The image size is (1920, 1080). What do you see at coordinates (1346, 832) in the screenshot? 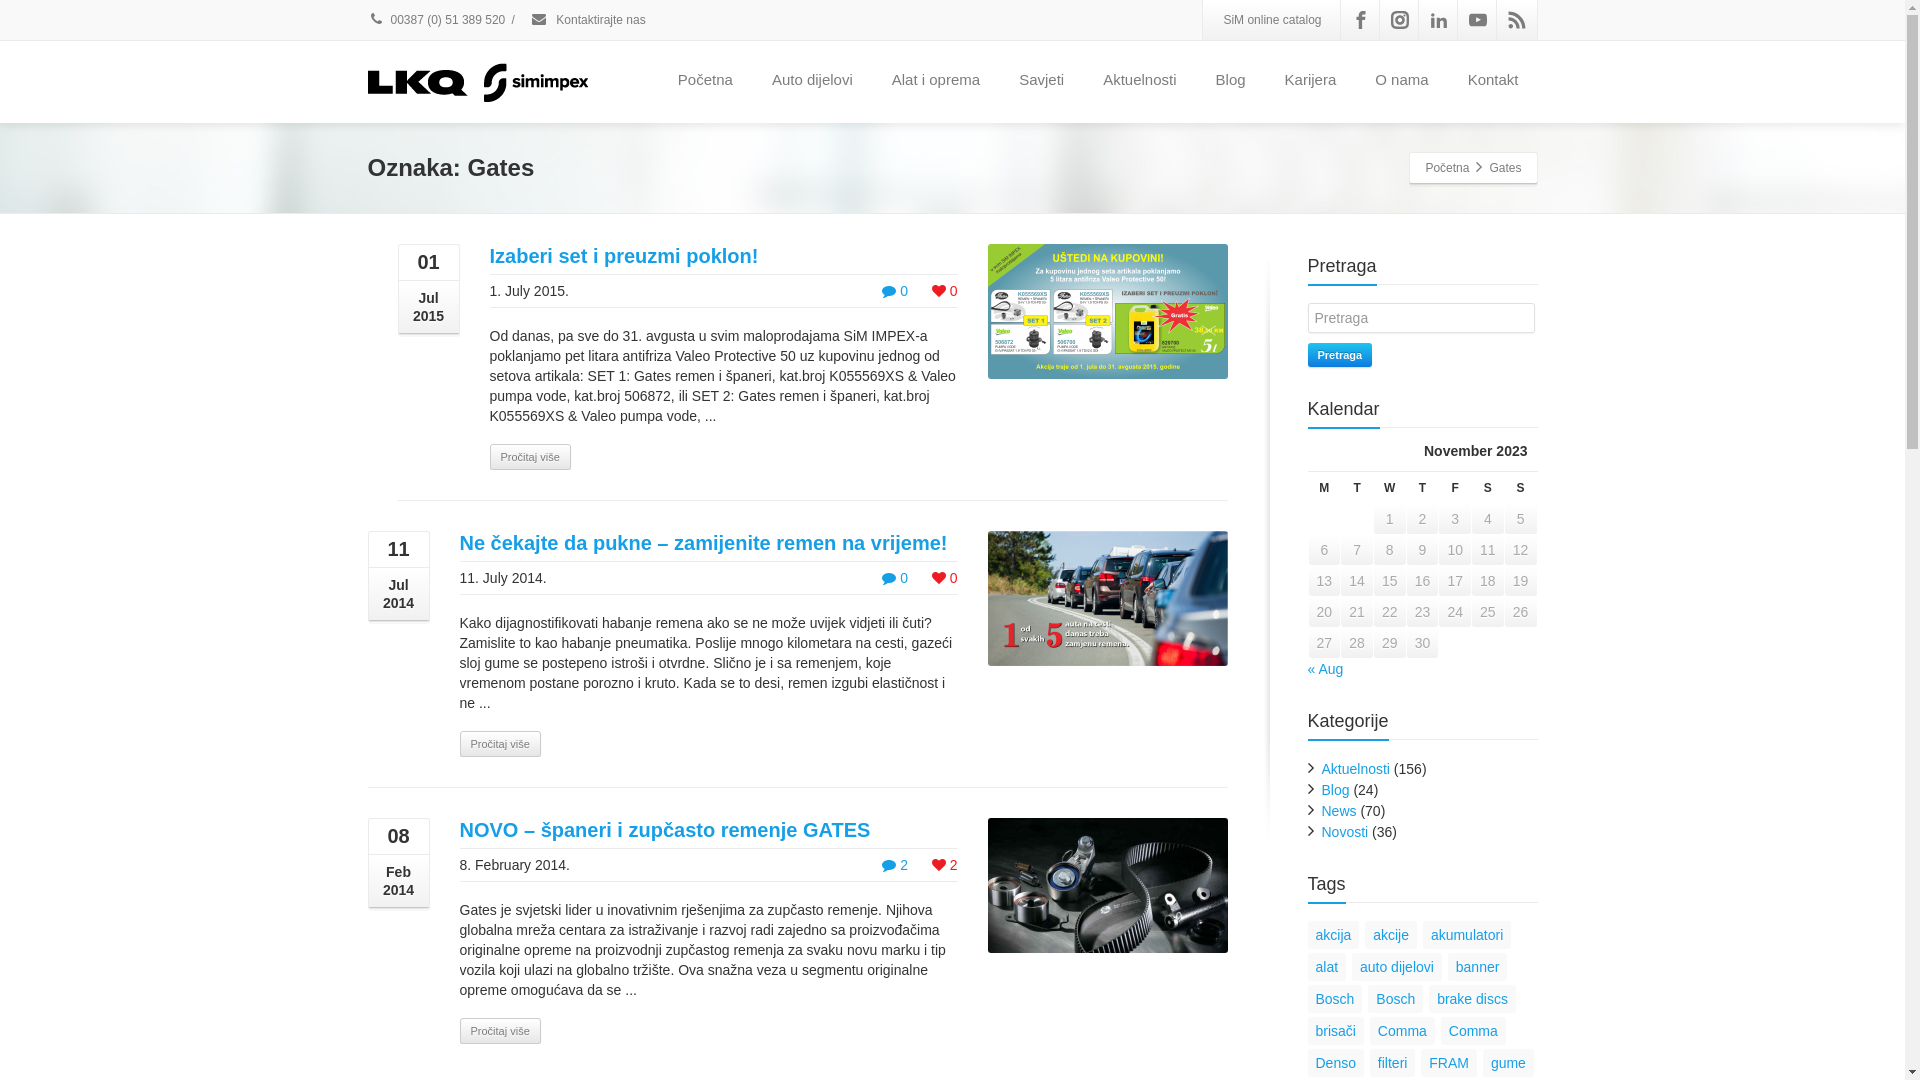
I see `Novosti` at bounding box center [1346, 832].